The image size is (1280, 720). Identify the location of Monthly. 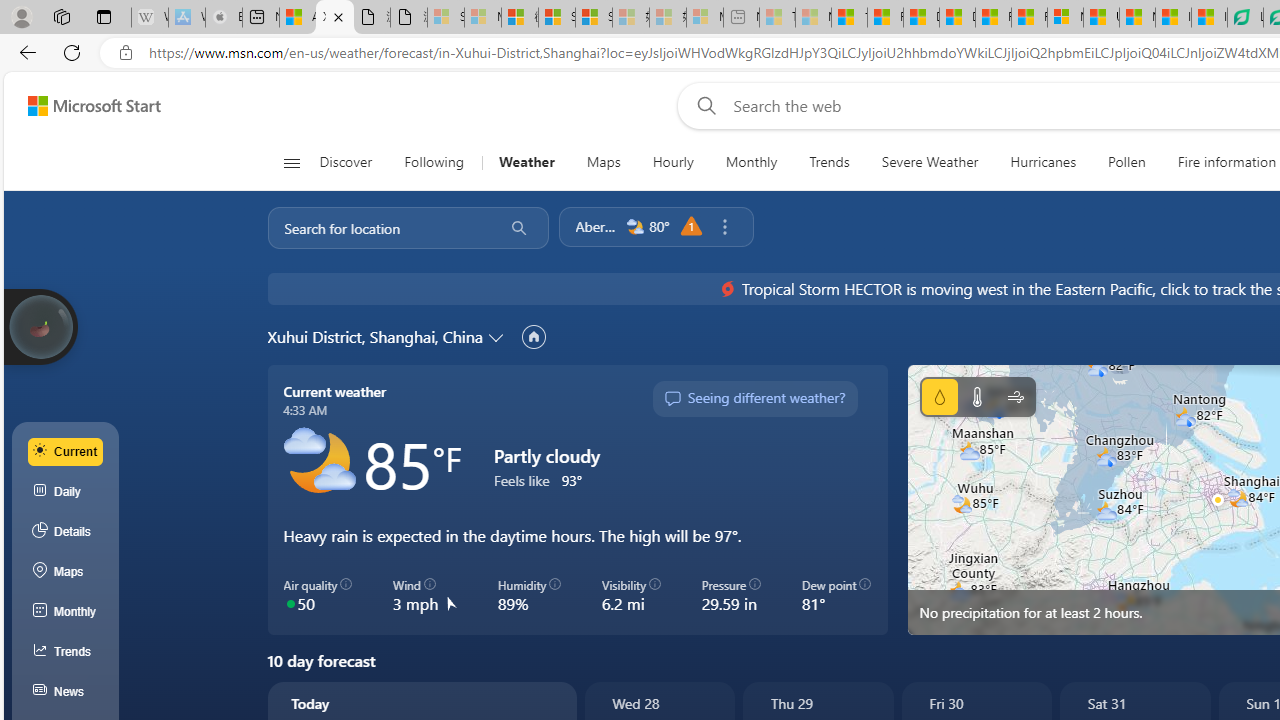
(66, 612).